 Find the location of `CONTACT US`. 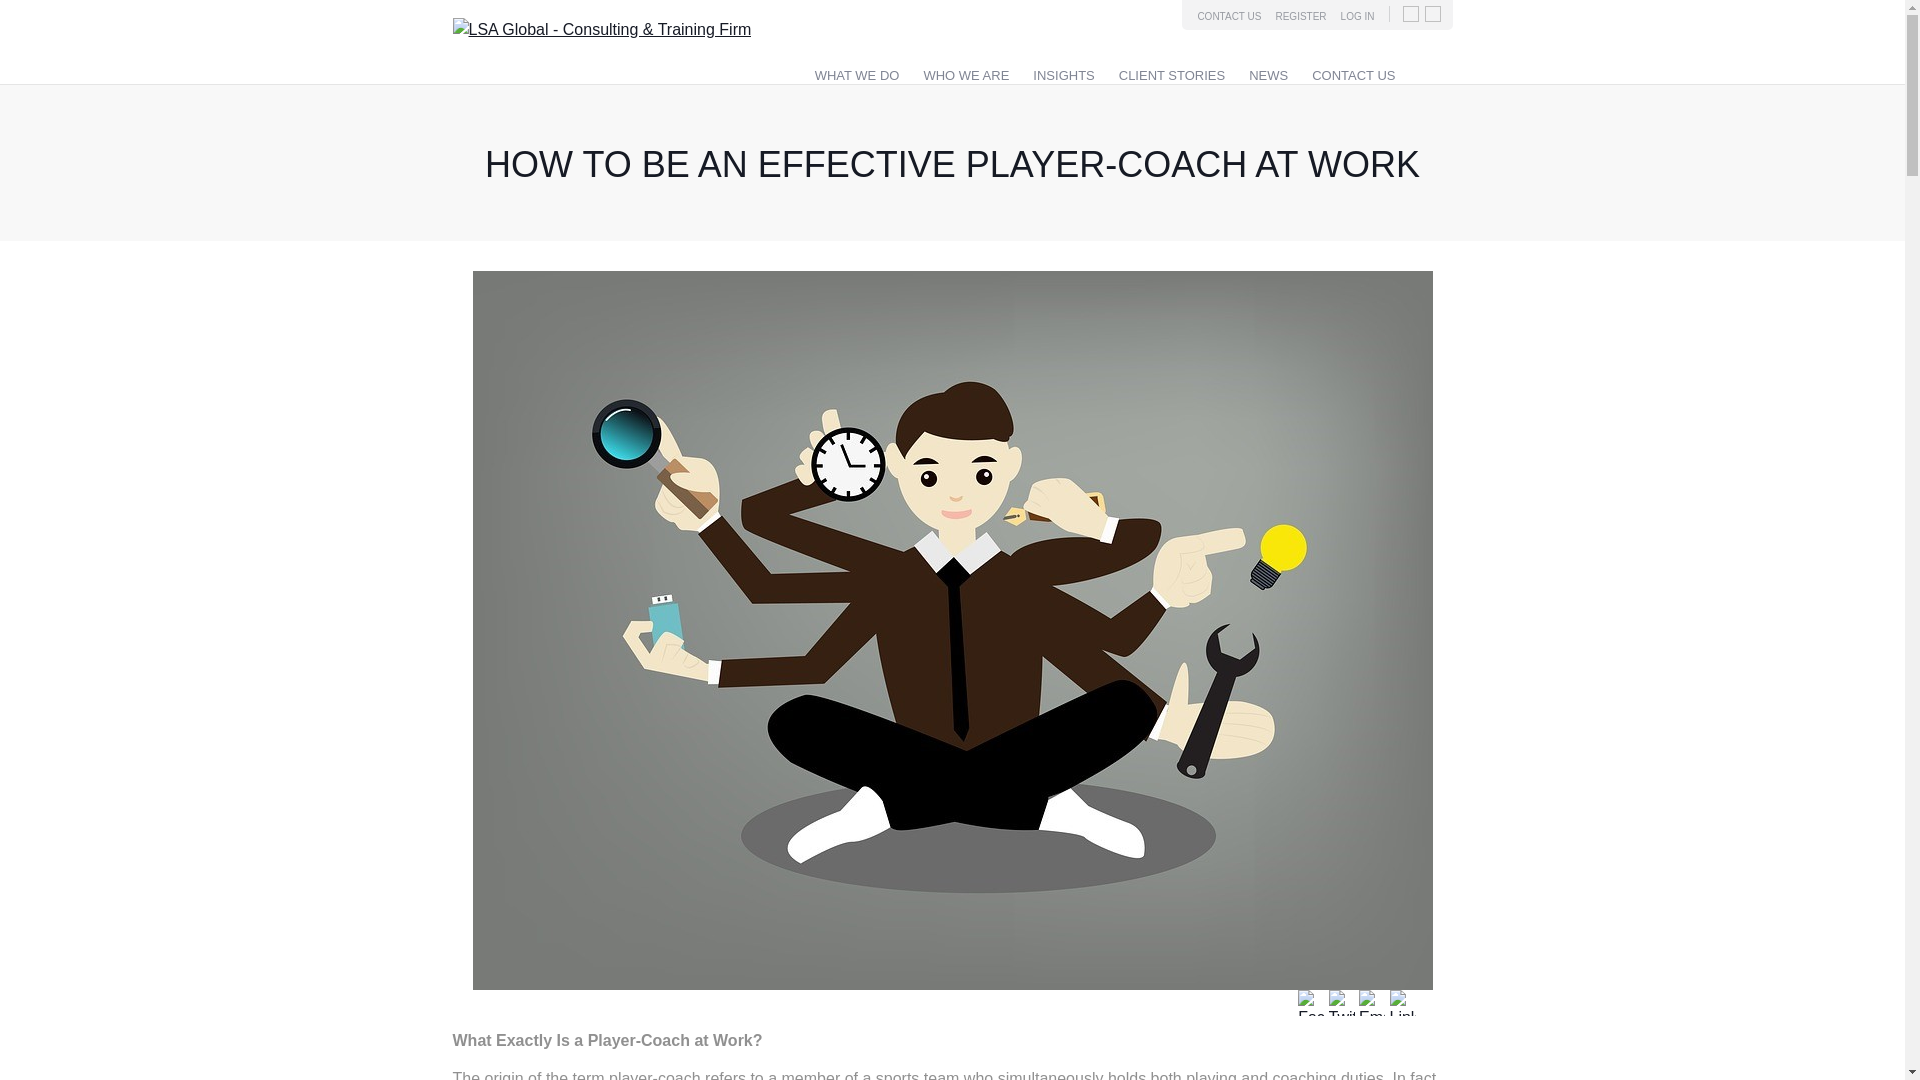

CONTACT US is located at coordinates (1353, 76).